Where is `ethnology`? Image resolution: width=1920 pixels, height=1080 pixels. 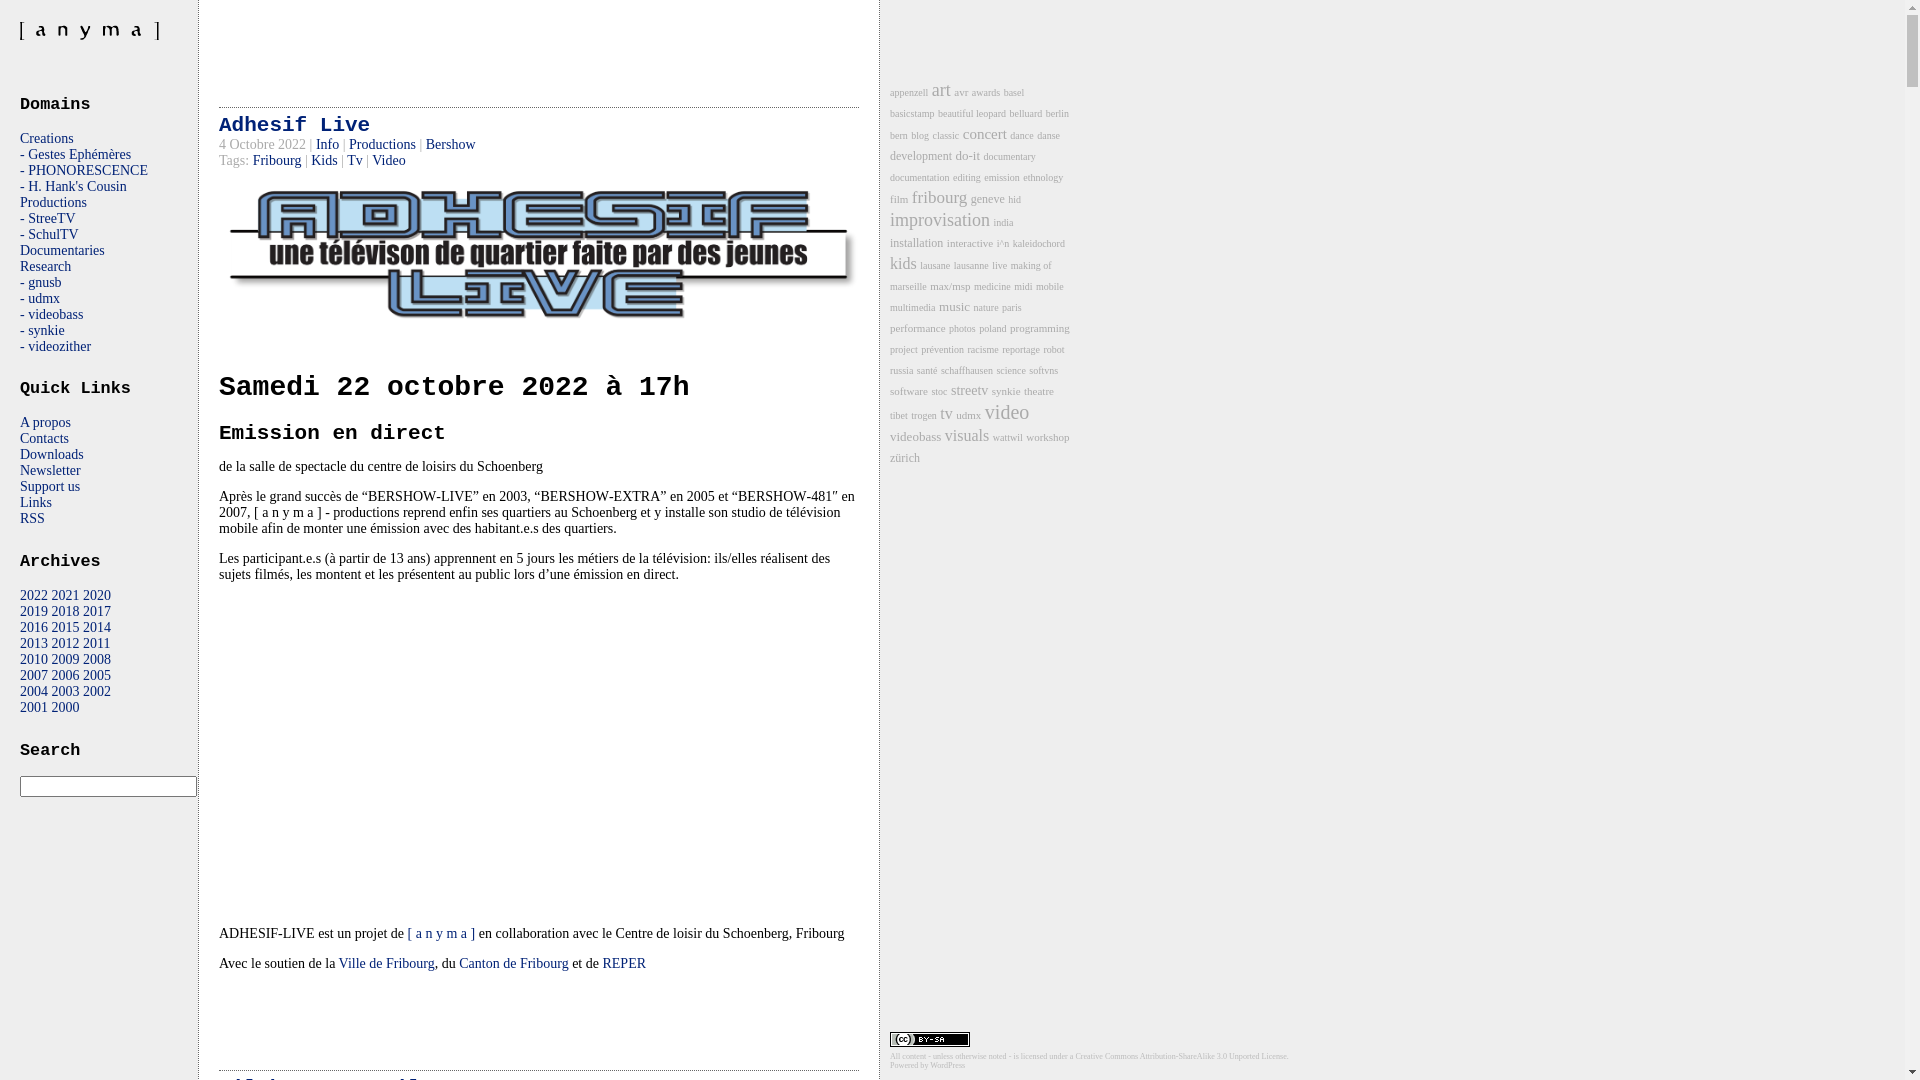
ethnology is located at coordinates (1043, 178).